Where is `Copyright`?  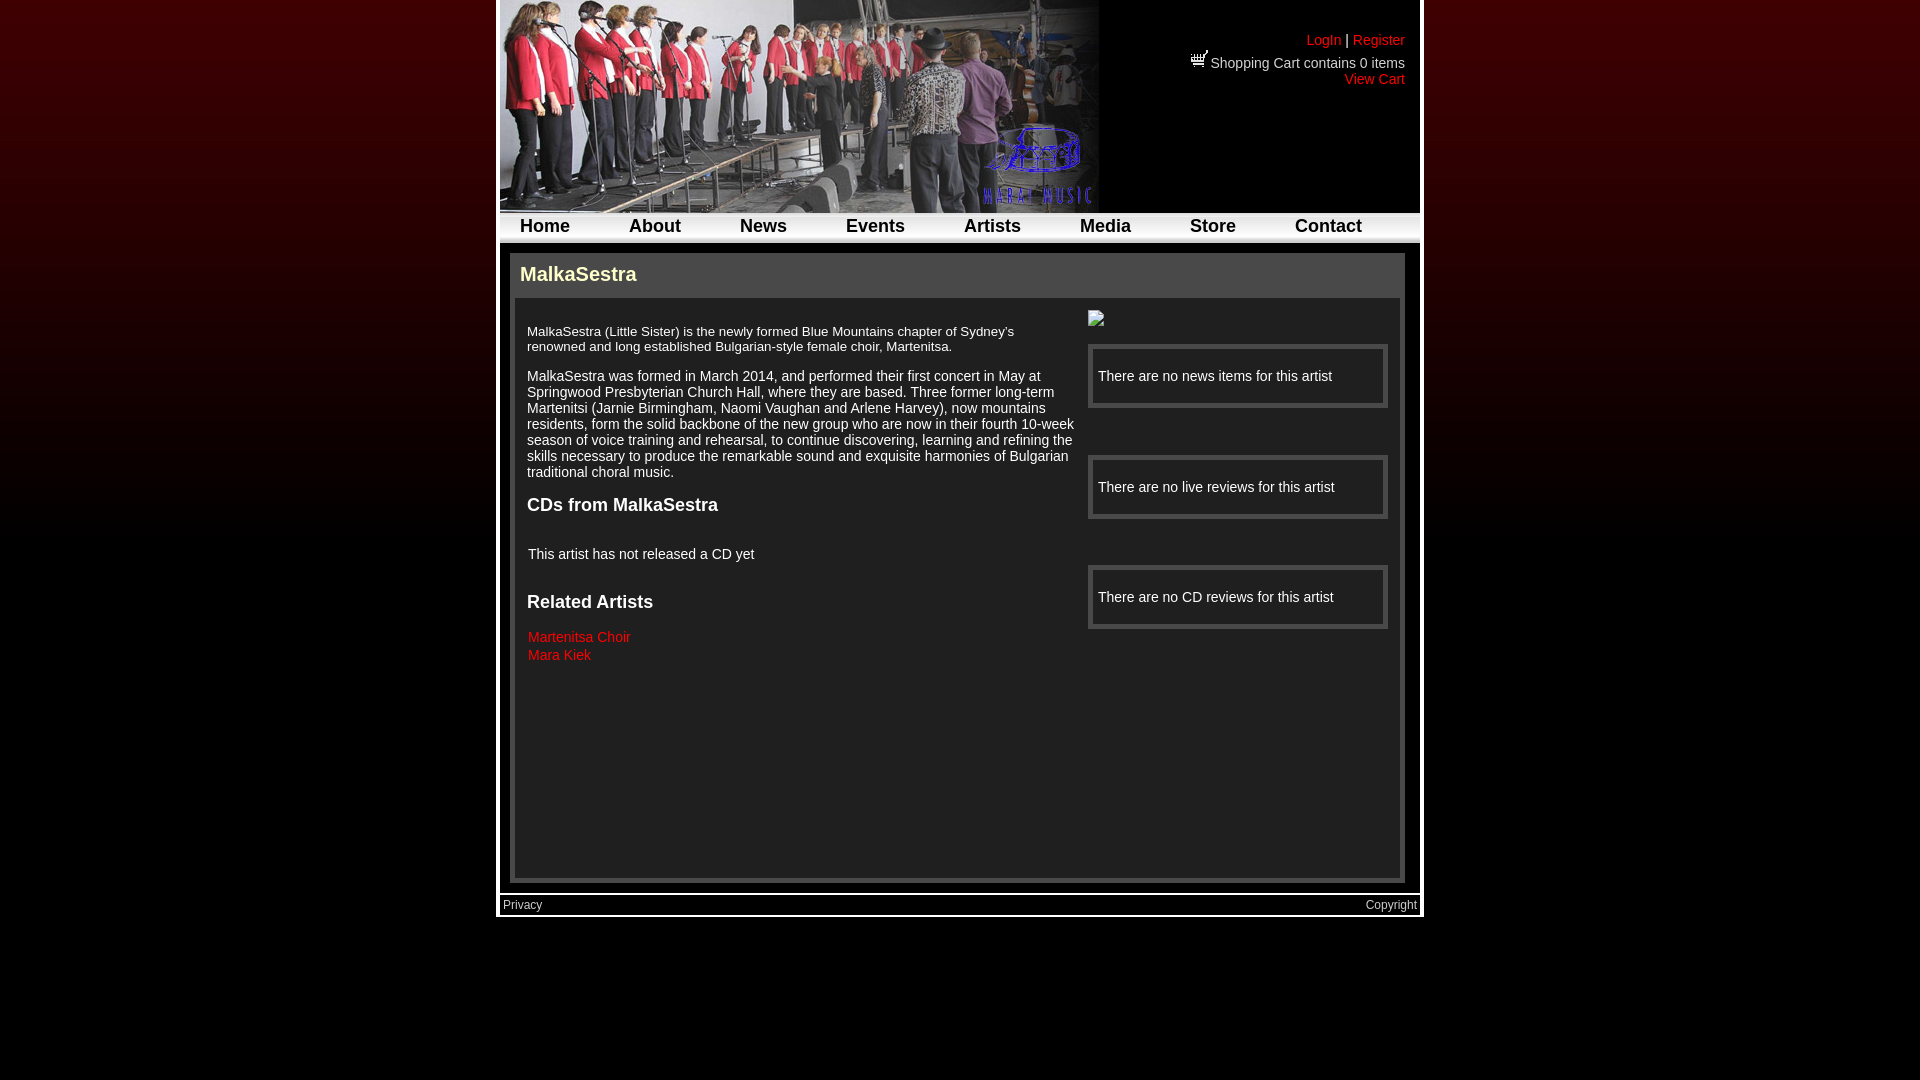 Copyright is located at coordinates (1392, 905).